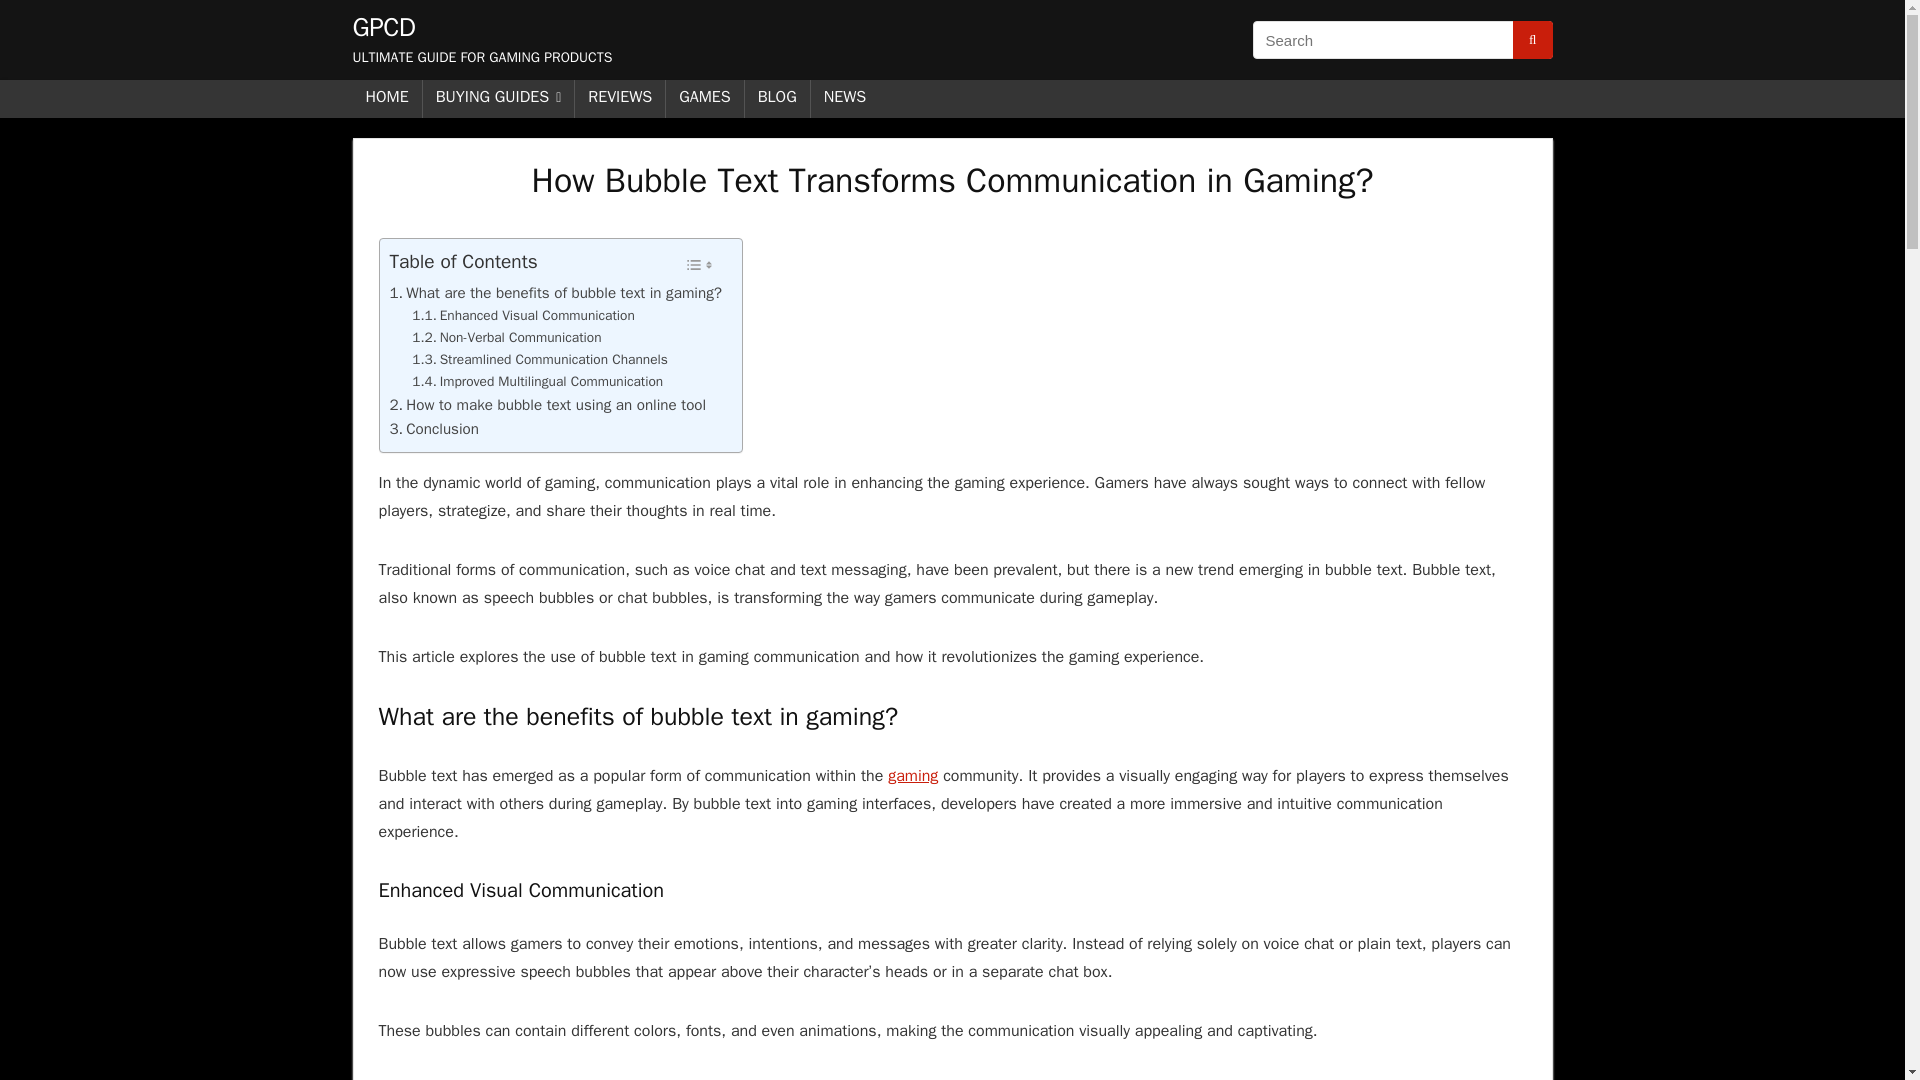 The height and width of the screenshot is (1080, 1920). What do you see at coordinates (619, 98) in the screenshot?
I see `REVIEWS` at bounding box center [619, 98].